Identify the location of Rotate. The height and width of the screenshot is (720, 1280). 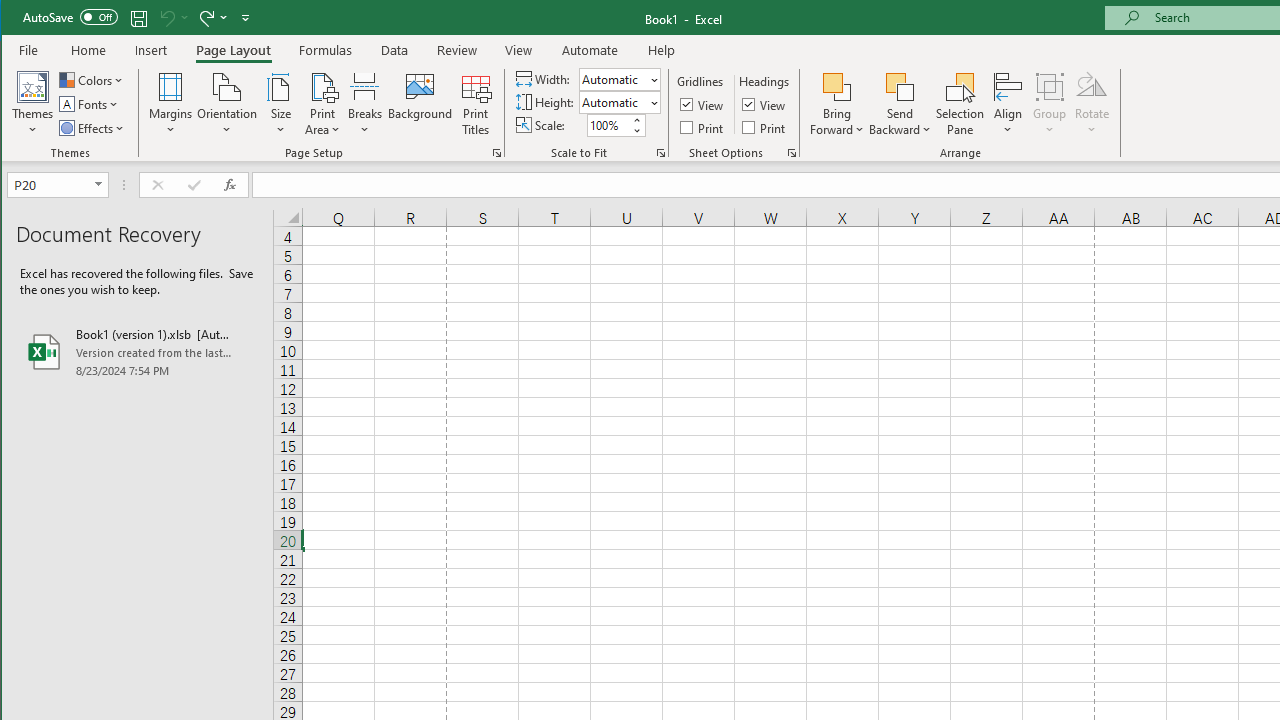
(1092, 104).